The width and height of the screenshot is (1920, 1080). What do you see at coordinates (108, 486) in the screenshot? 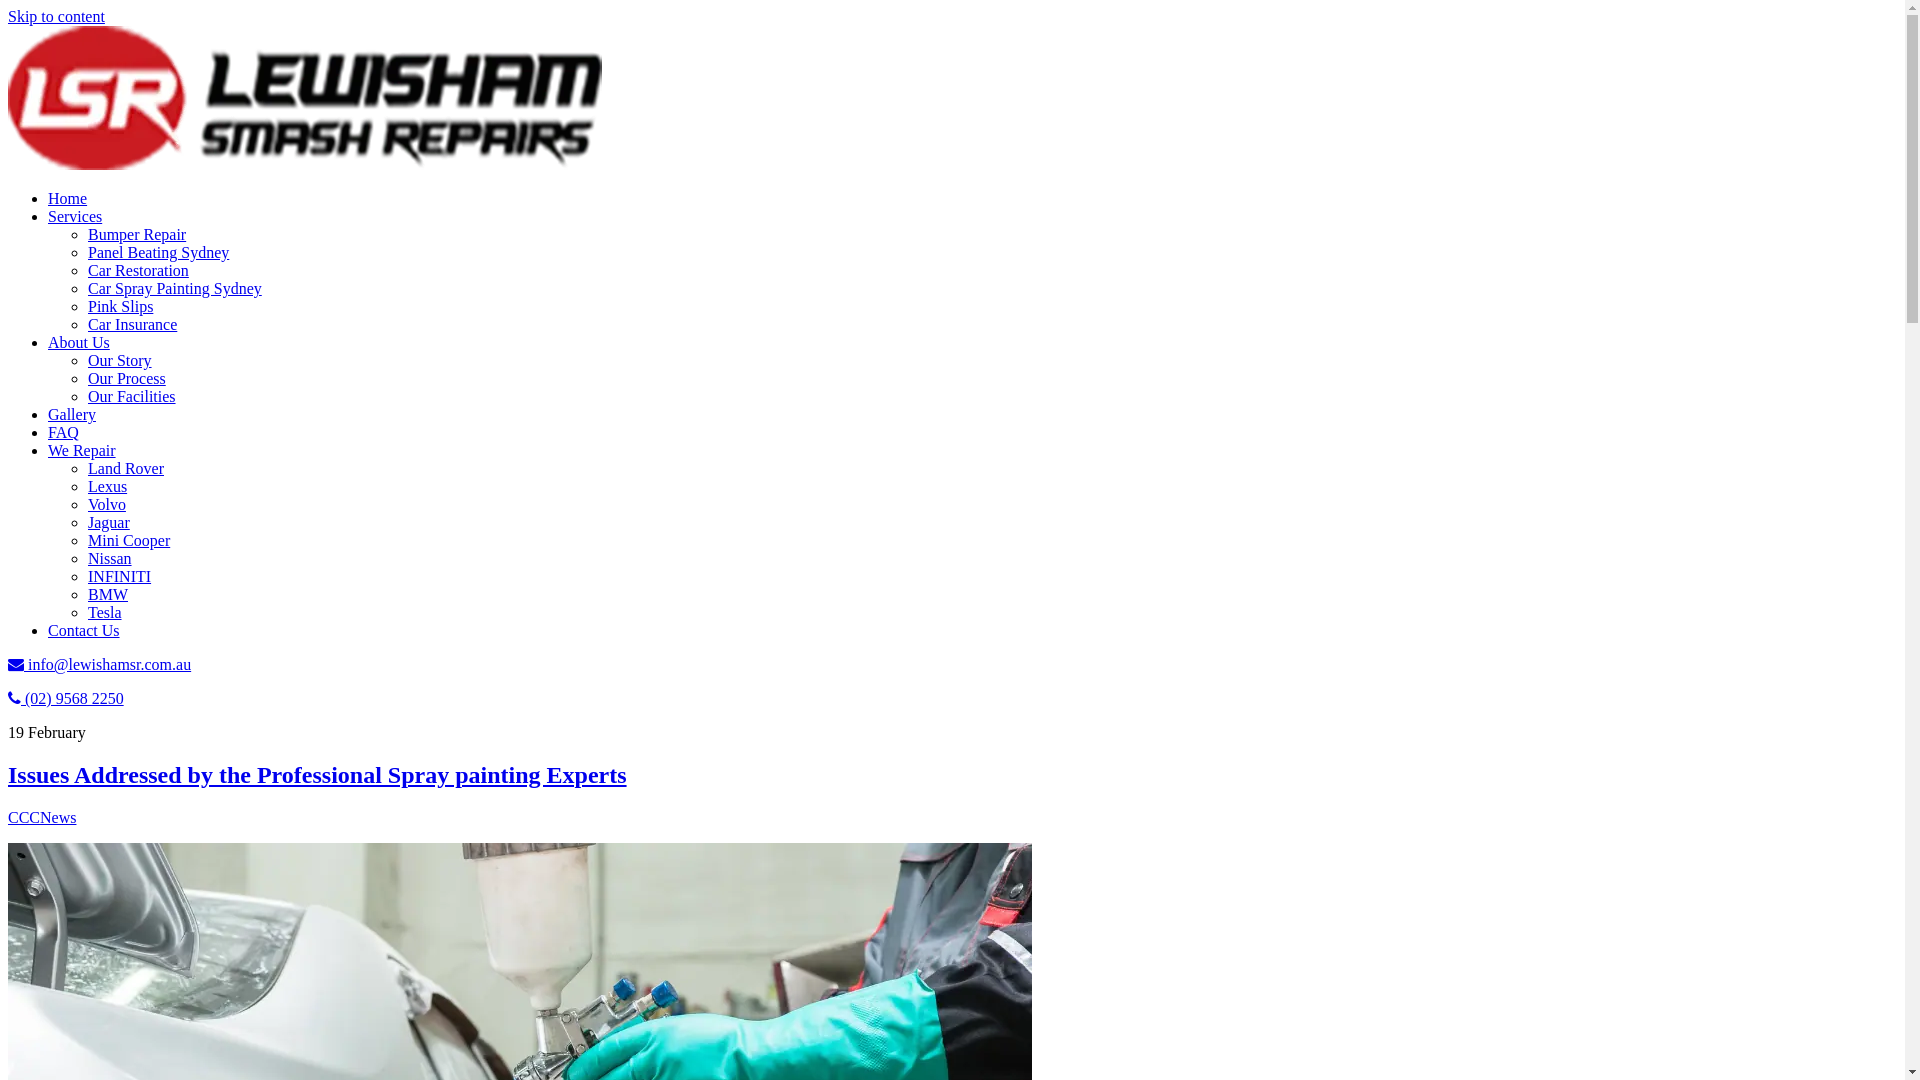
I see `Lexus` at bounding box center [108, 486].